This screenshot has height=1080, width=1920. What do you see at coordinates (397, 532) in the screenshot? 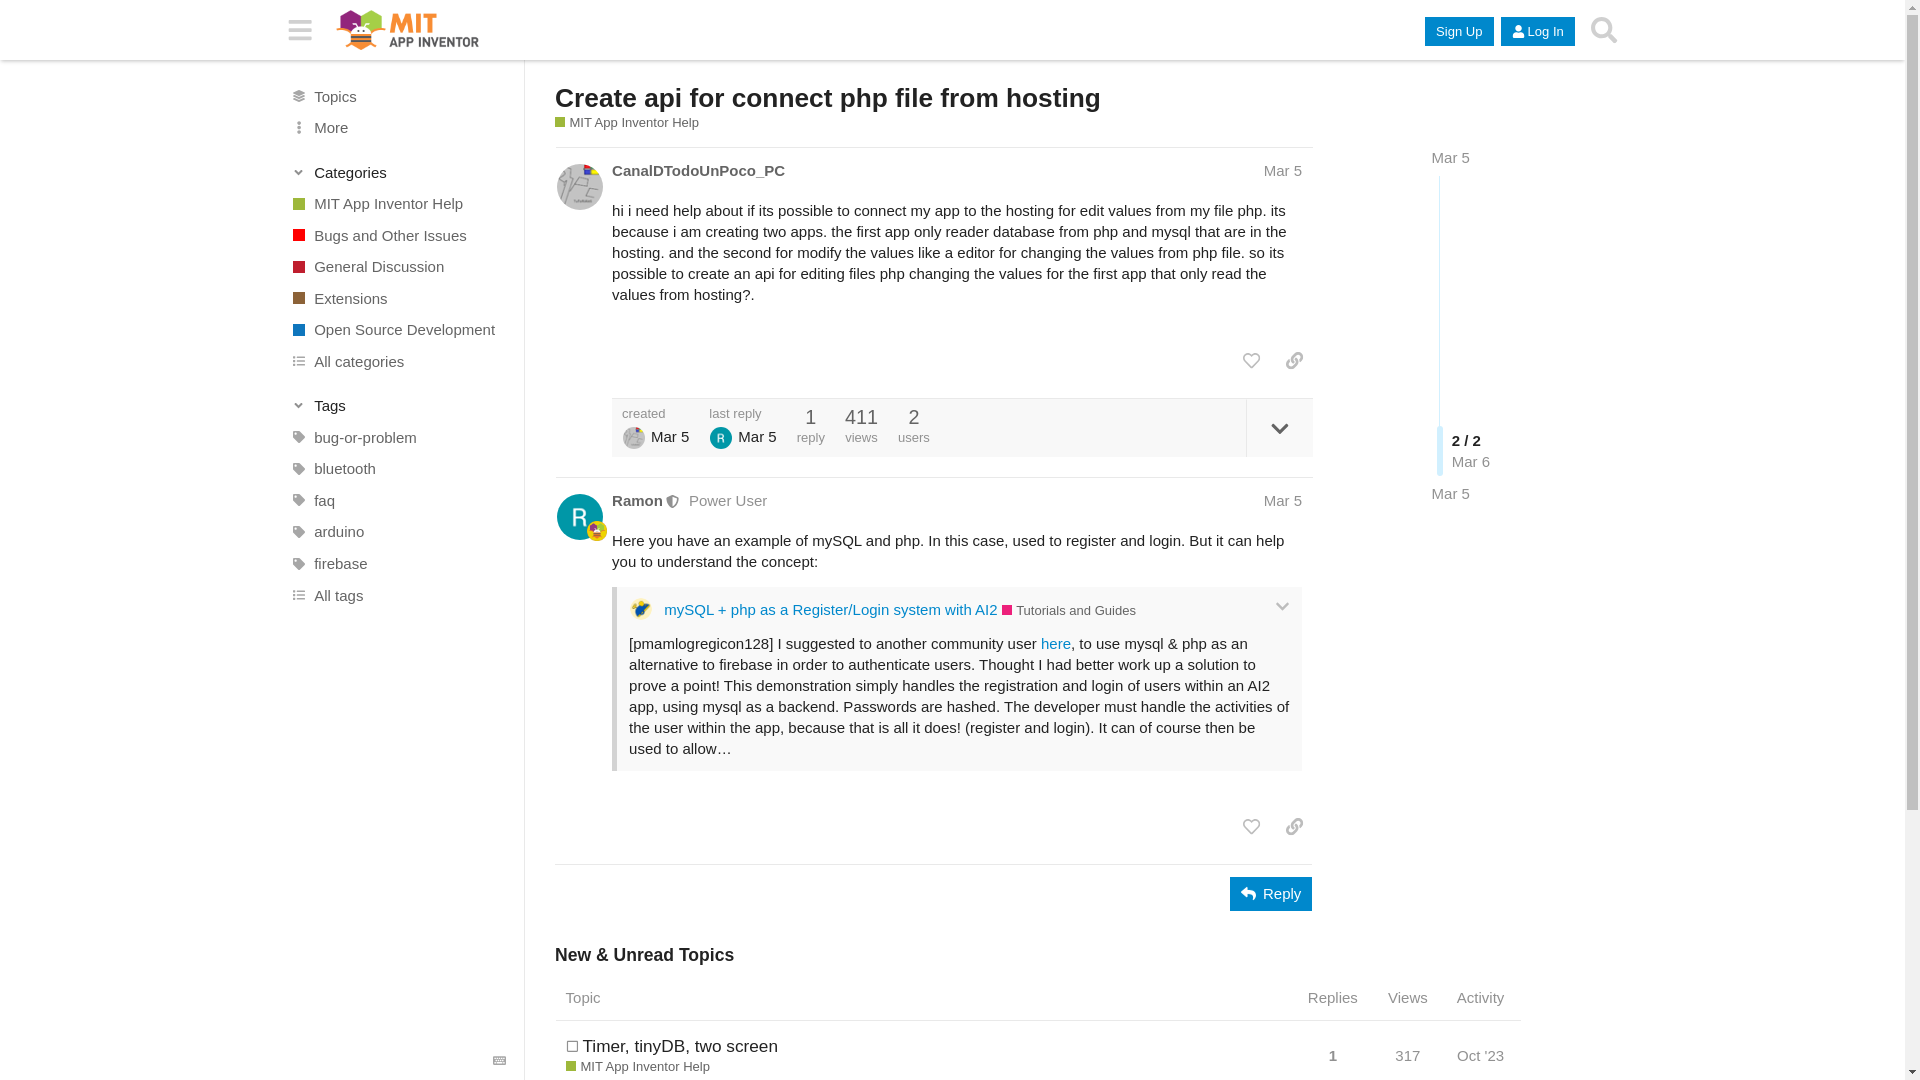
I see `arduino` at bounding box center [397, 532].